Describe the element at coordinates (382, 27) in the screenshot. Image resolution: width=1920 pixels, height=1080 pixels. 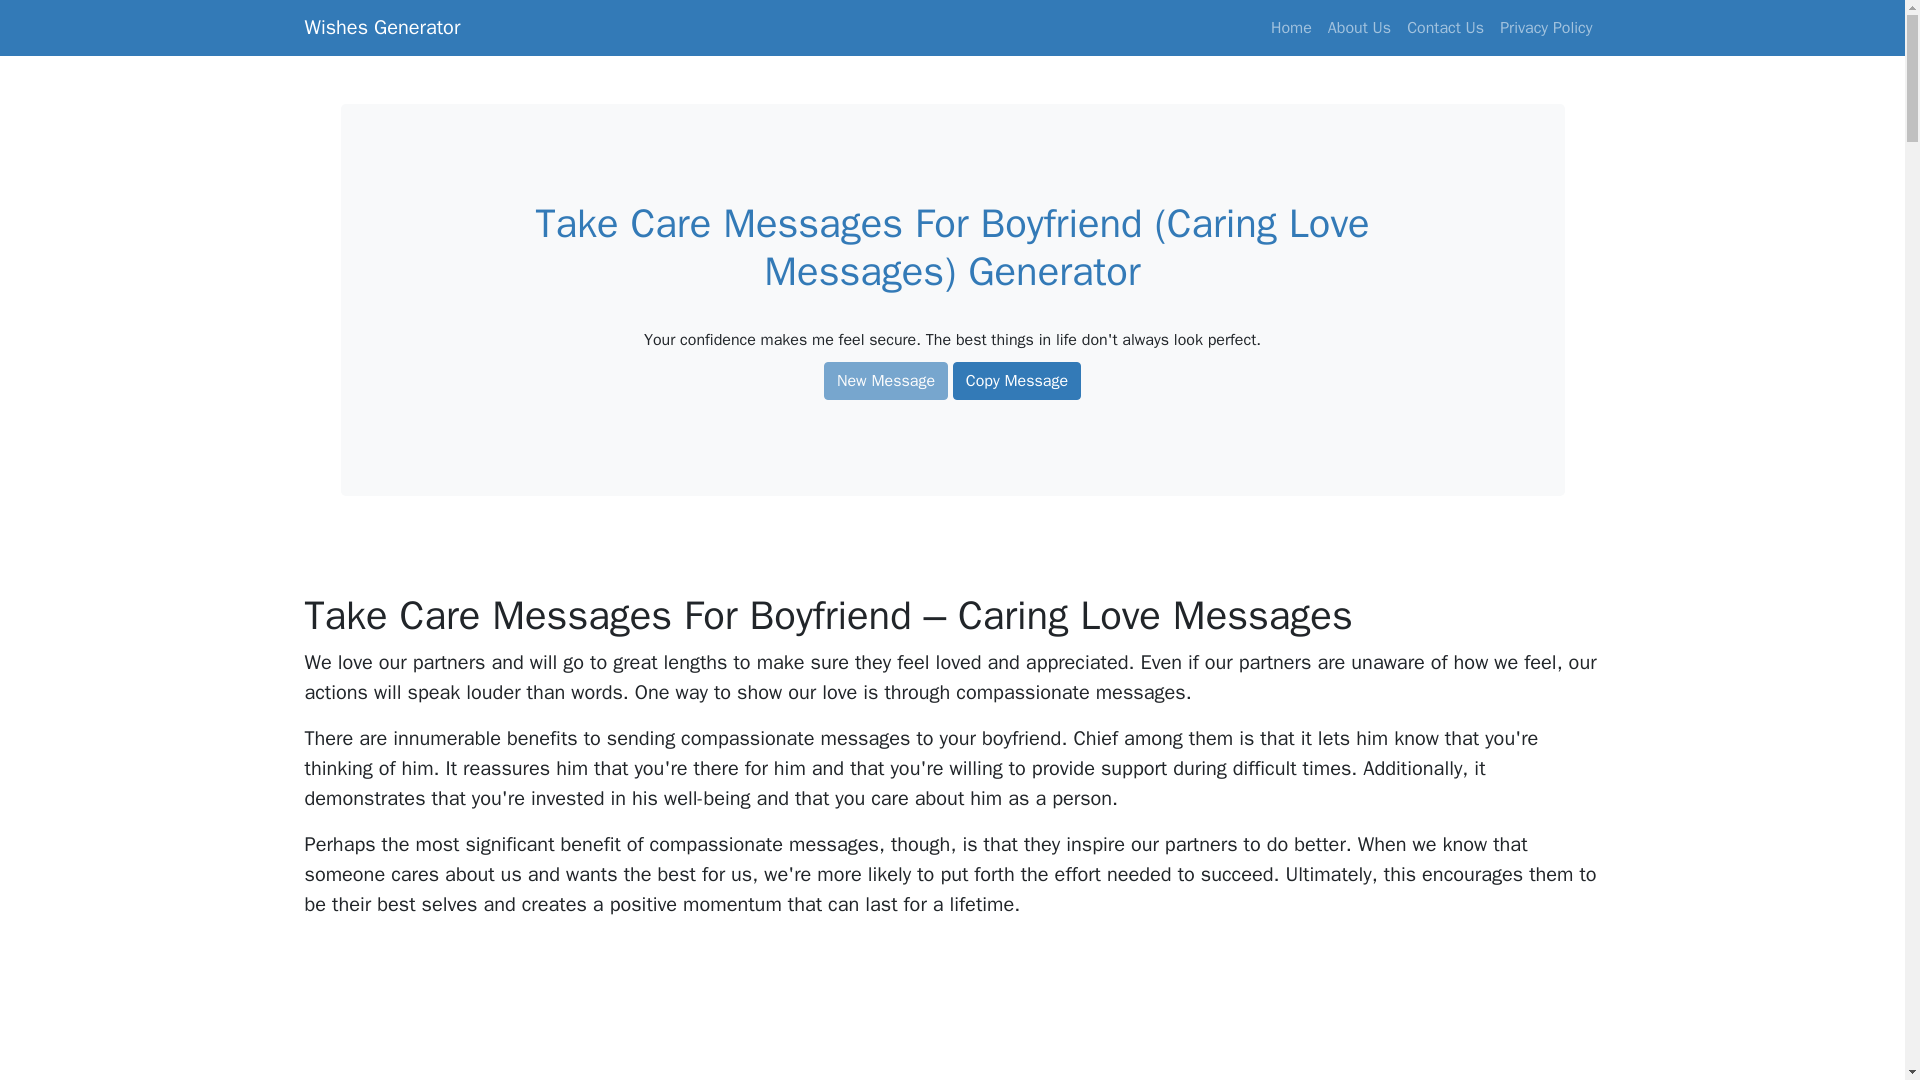
I see `Wishes Generator` at that location.